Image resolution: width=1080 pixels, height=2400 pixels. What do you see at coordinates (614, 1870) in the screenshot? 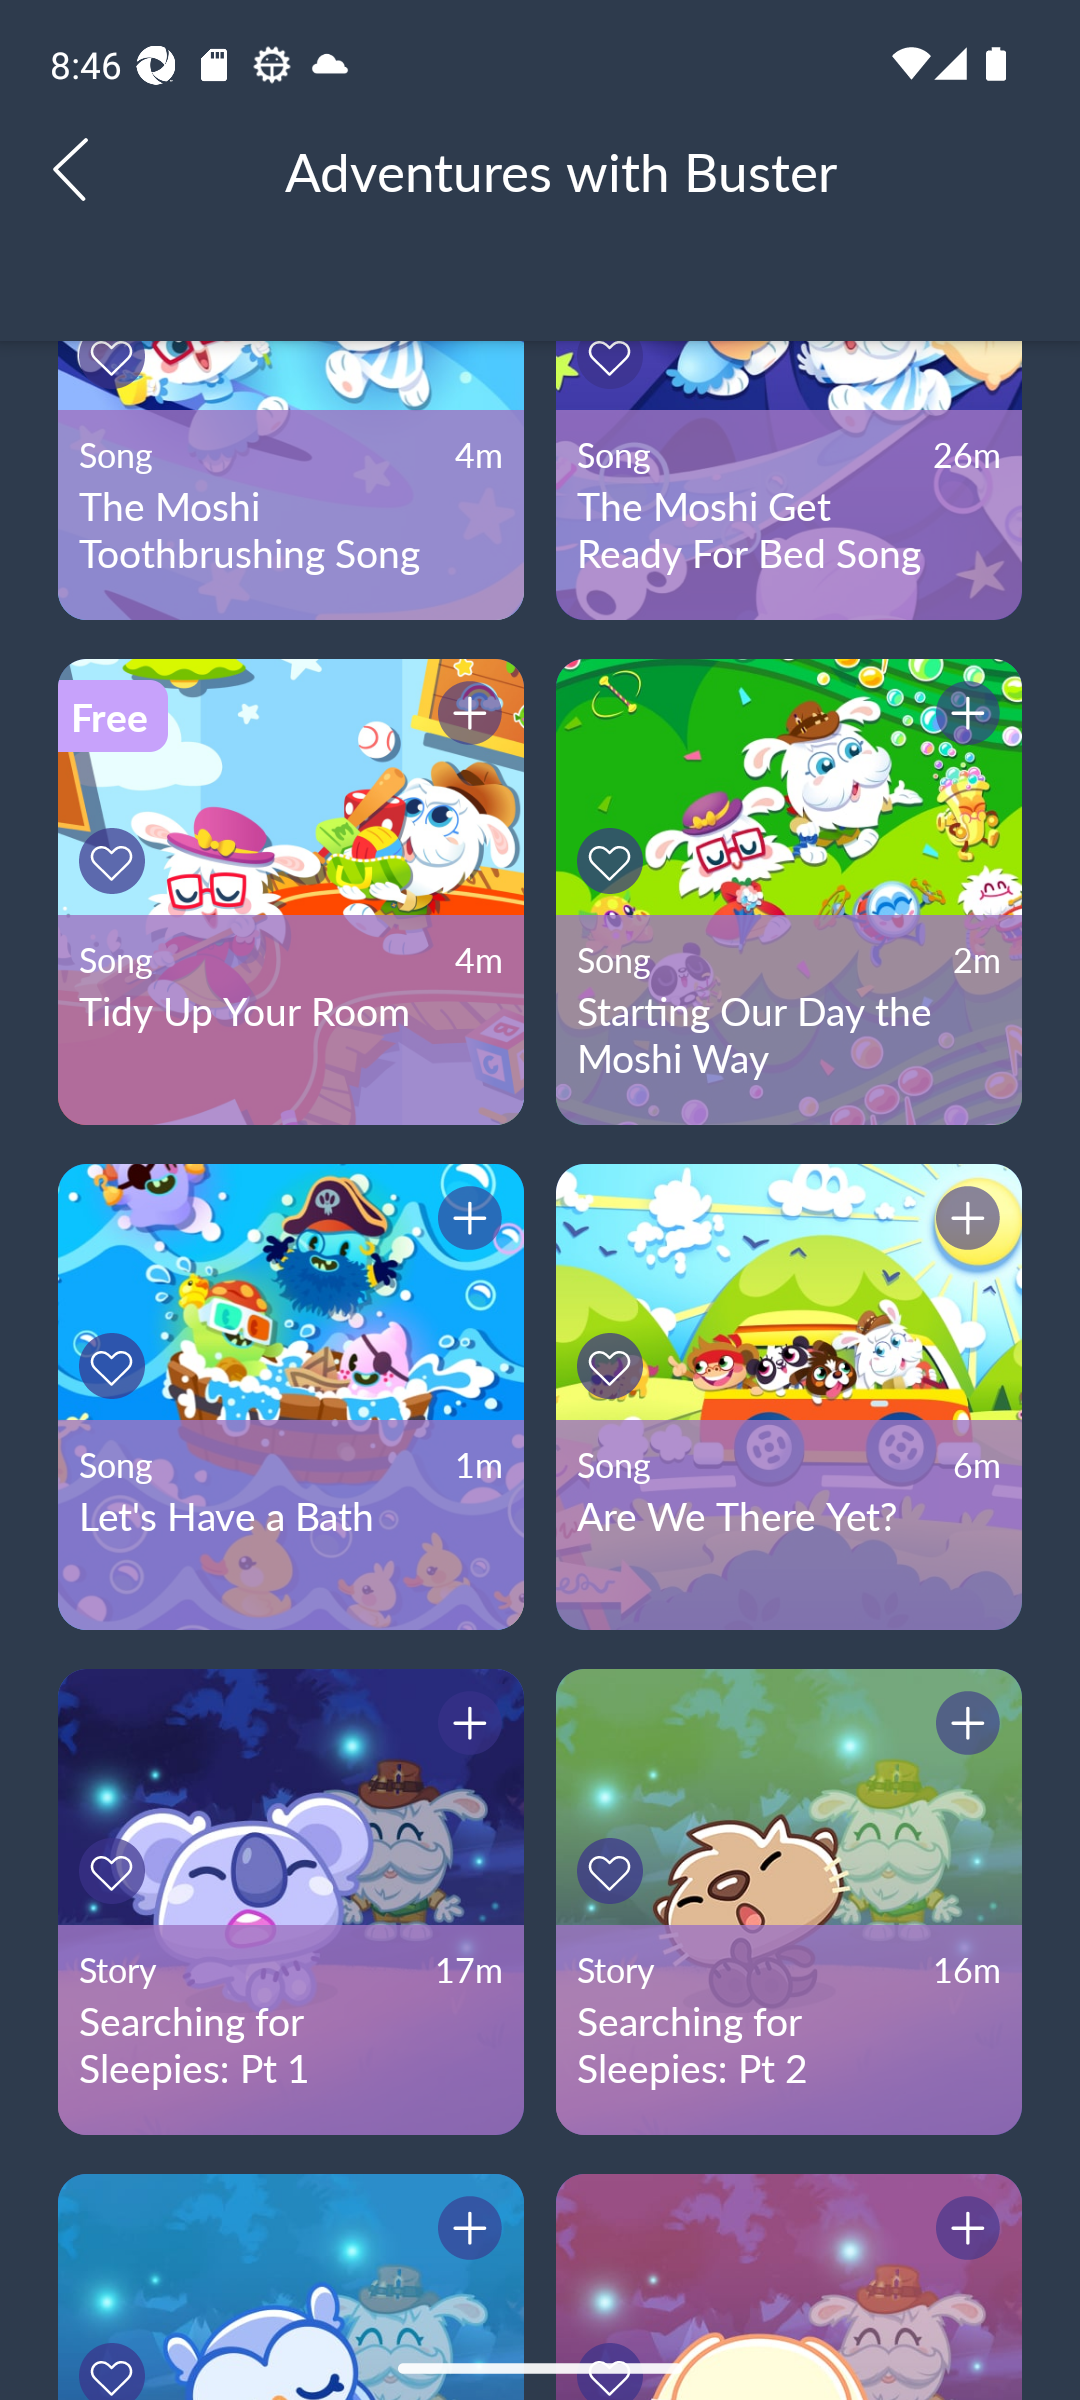
I see `Button` at bounding box center [614, 1870].